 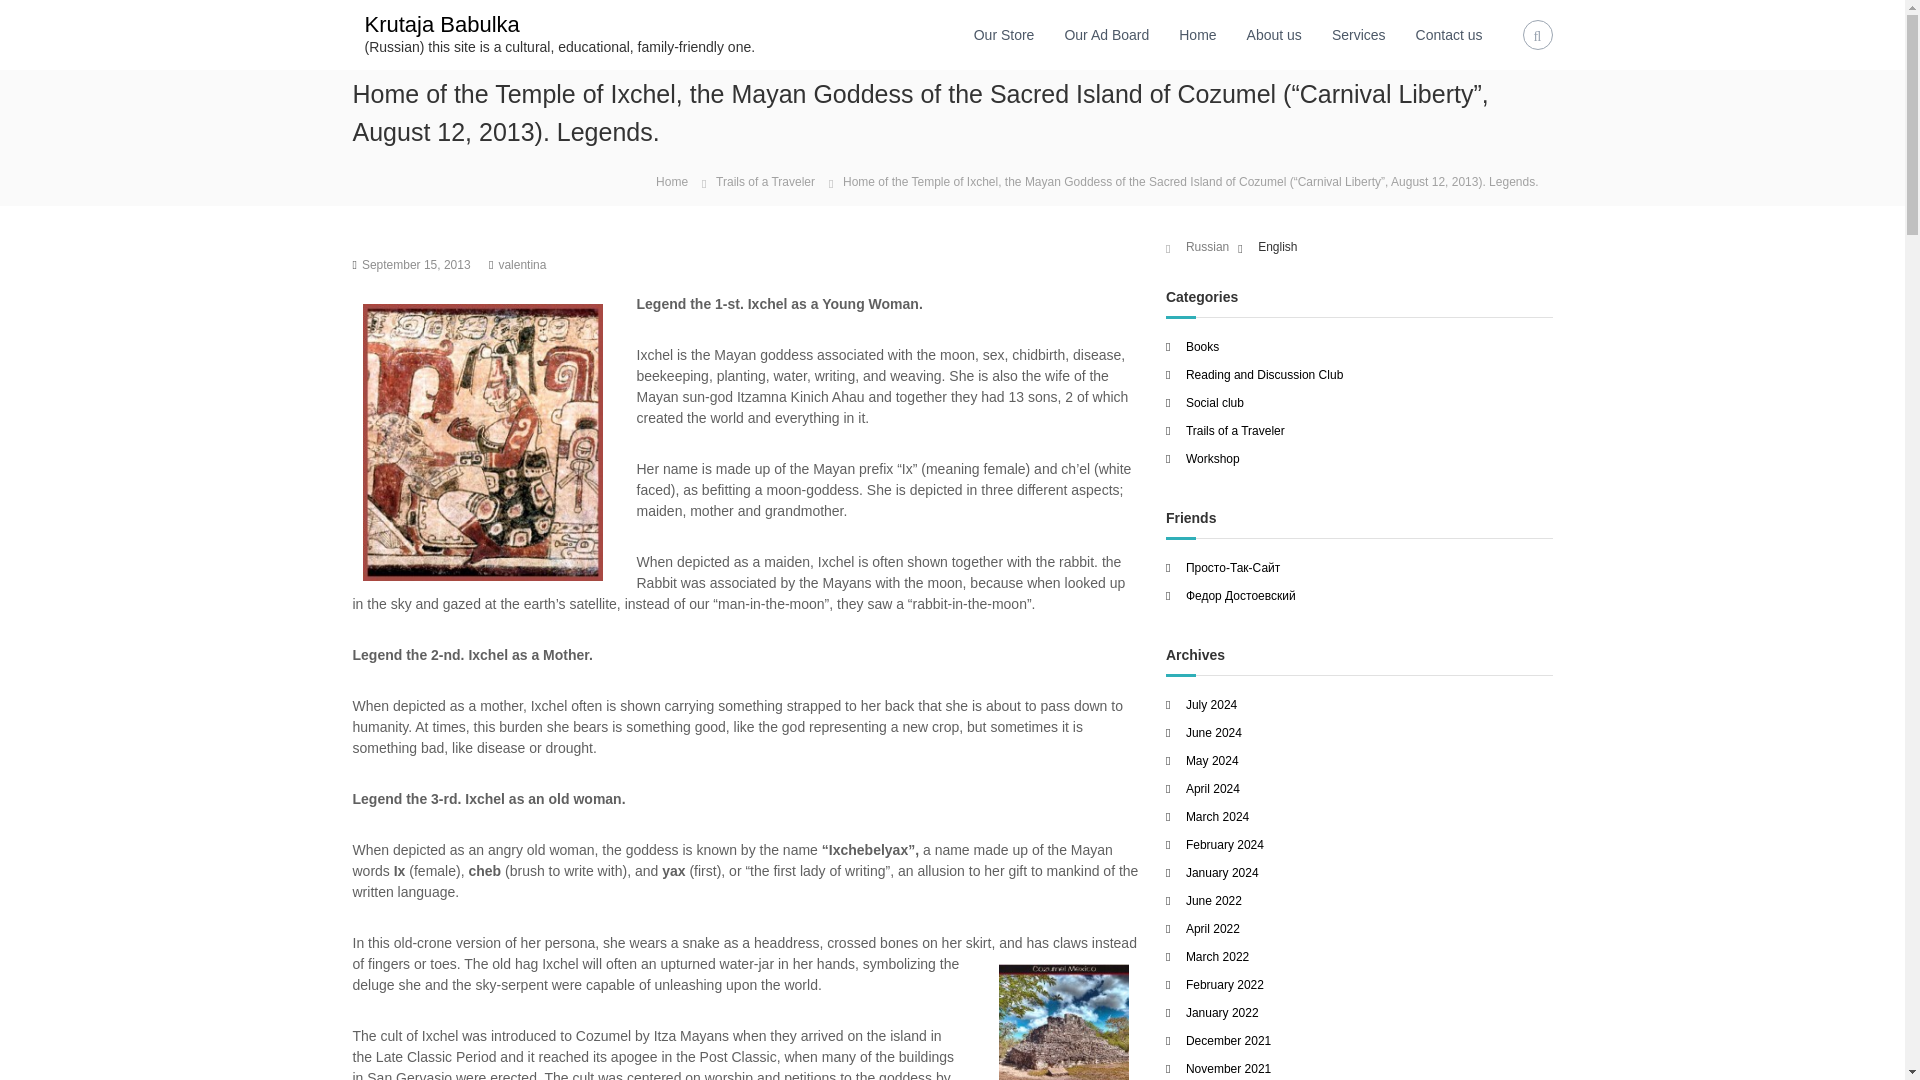 What do you see at coordinates (521, 265) in the screenshot?
I see `valentina` at bounding box center [521, 265].